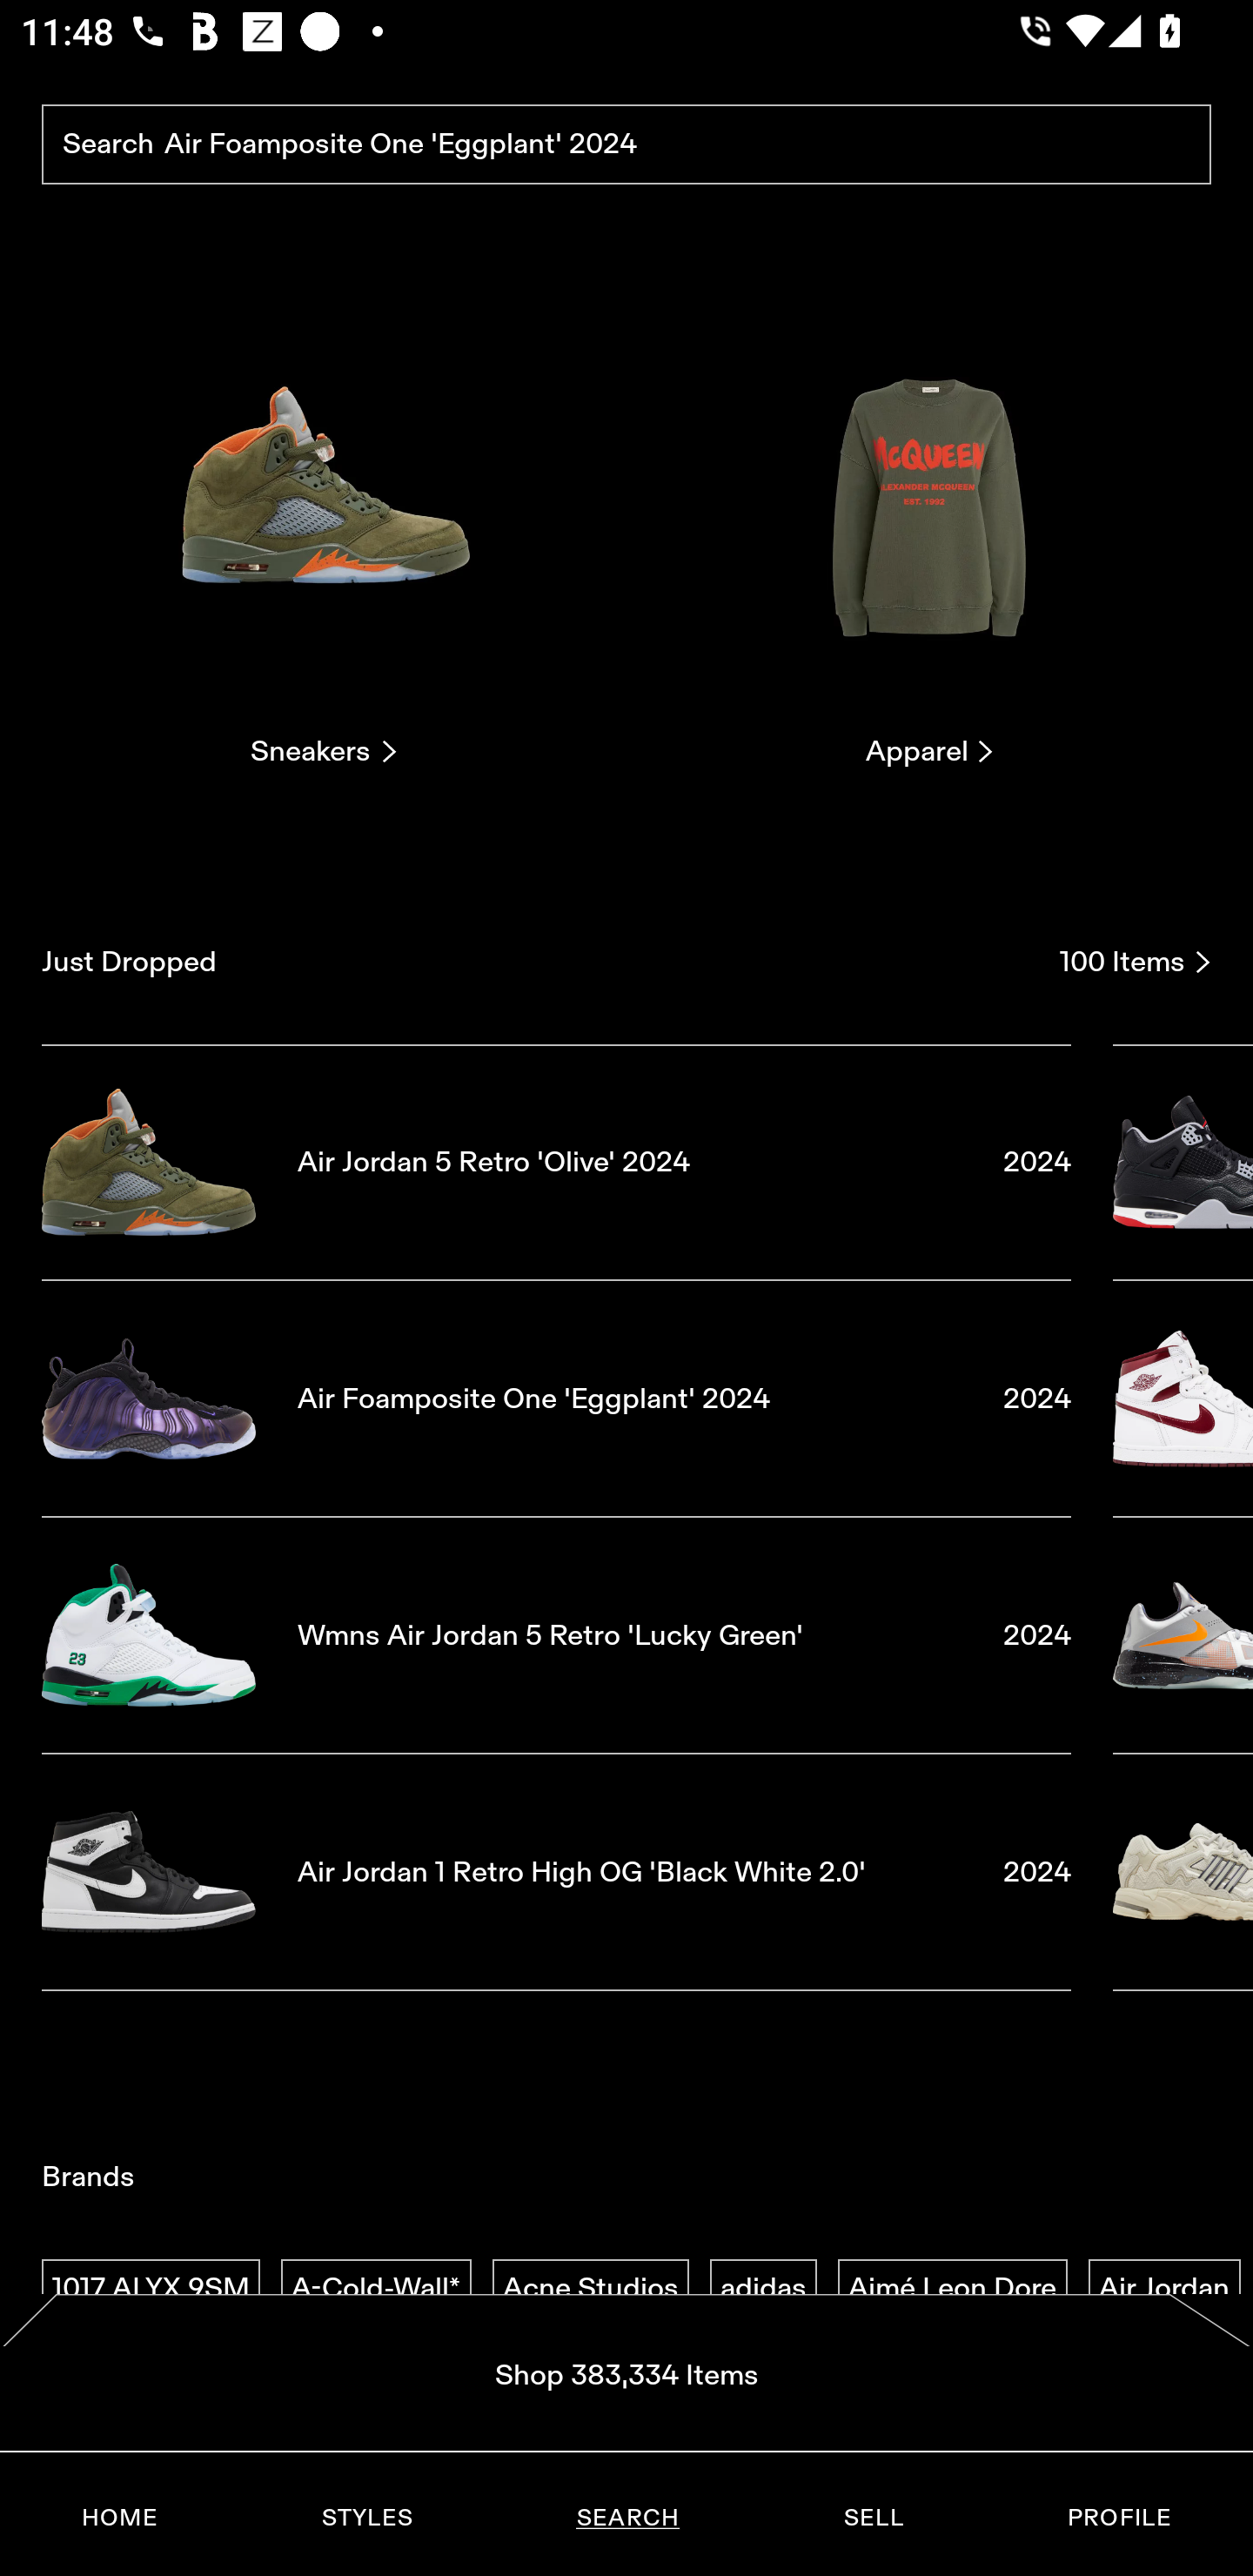  What do you see at coordinates (763, 2289) in the screenshot?
I see `adidas` at bounding box center [763, 2289].